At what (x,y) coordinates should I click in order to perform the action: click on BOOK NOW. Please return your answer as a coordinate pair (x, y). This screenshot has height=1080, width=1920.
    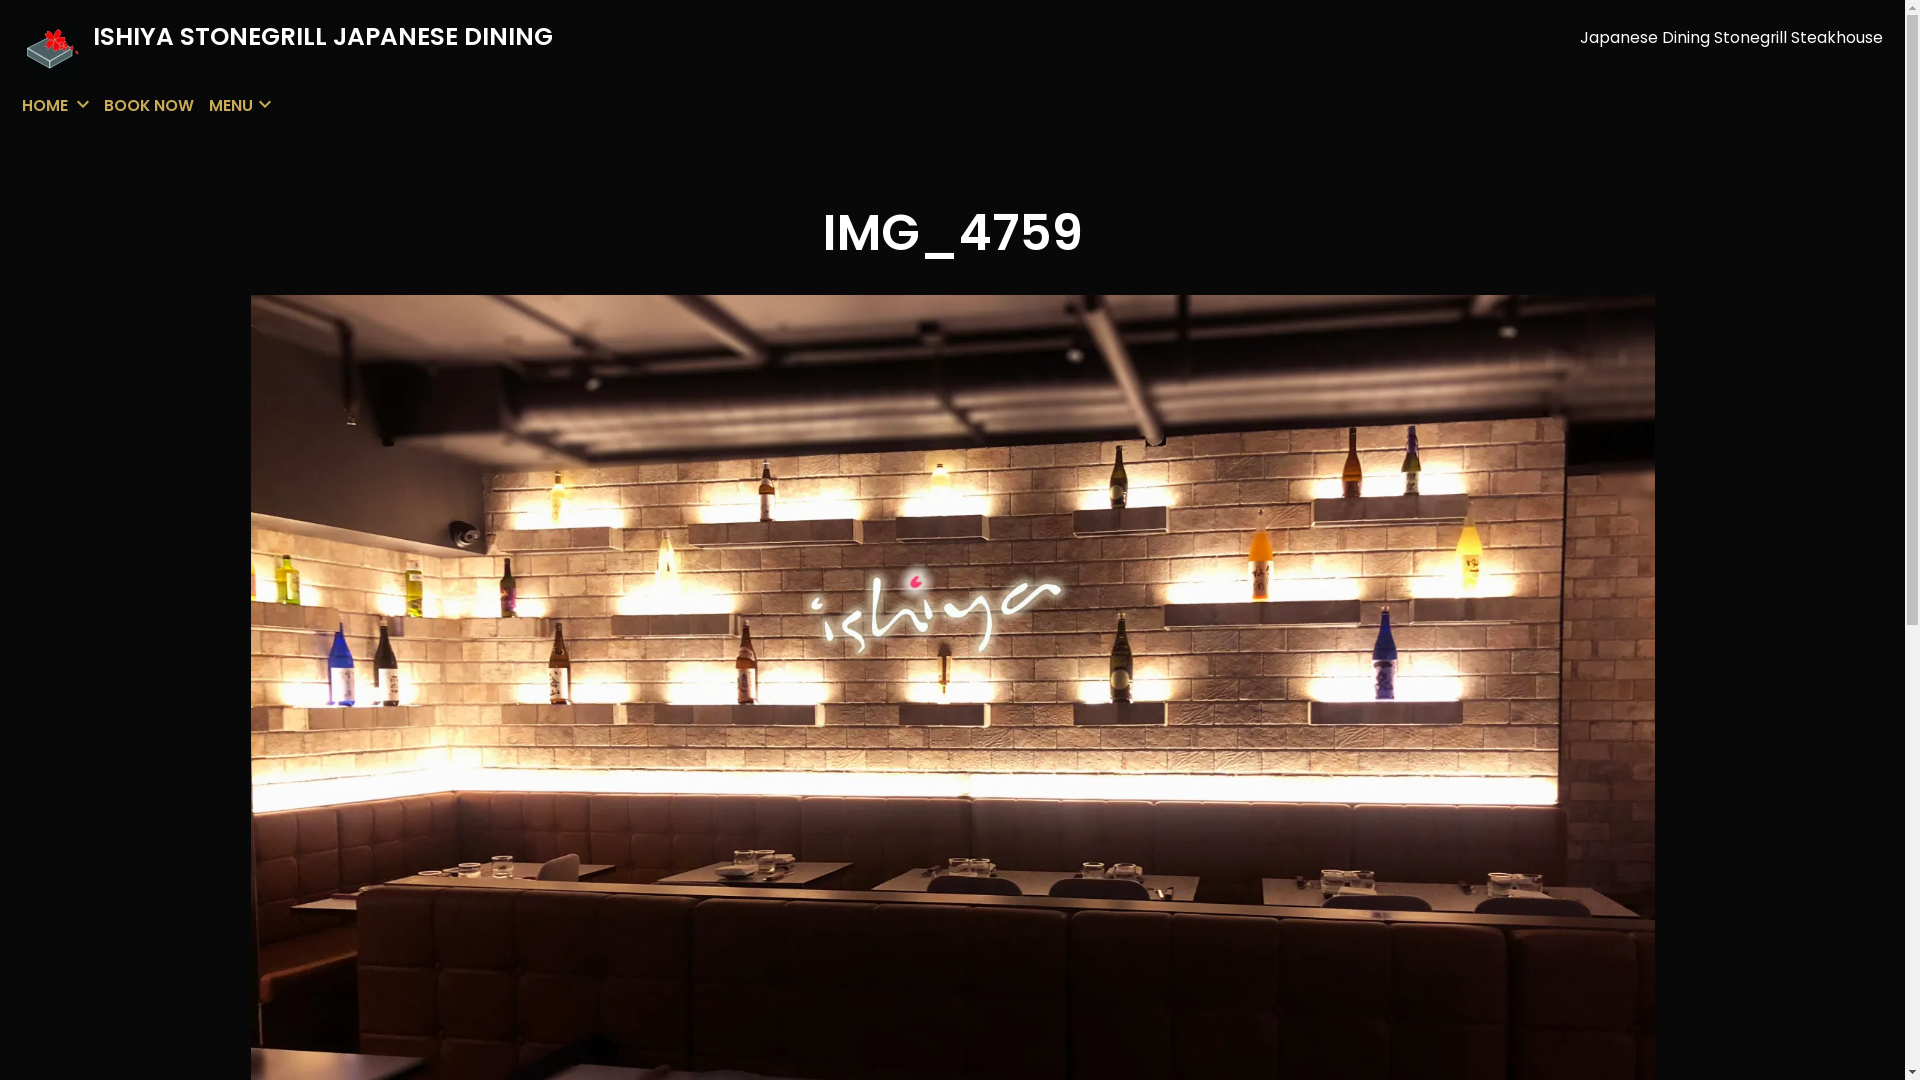
    Looking at the image, I should click on (149, 106).